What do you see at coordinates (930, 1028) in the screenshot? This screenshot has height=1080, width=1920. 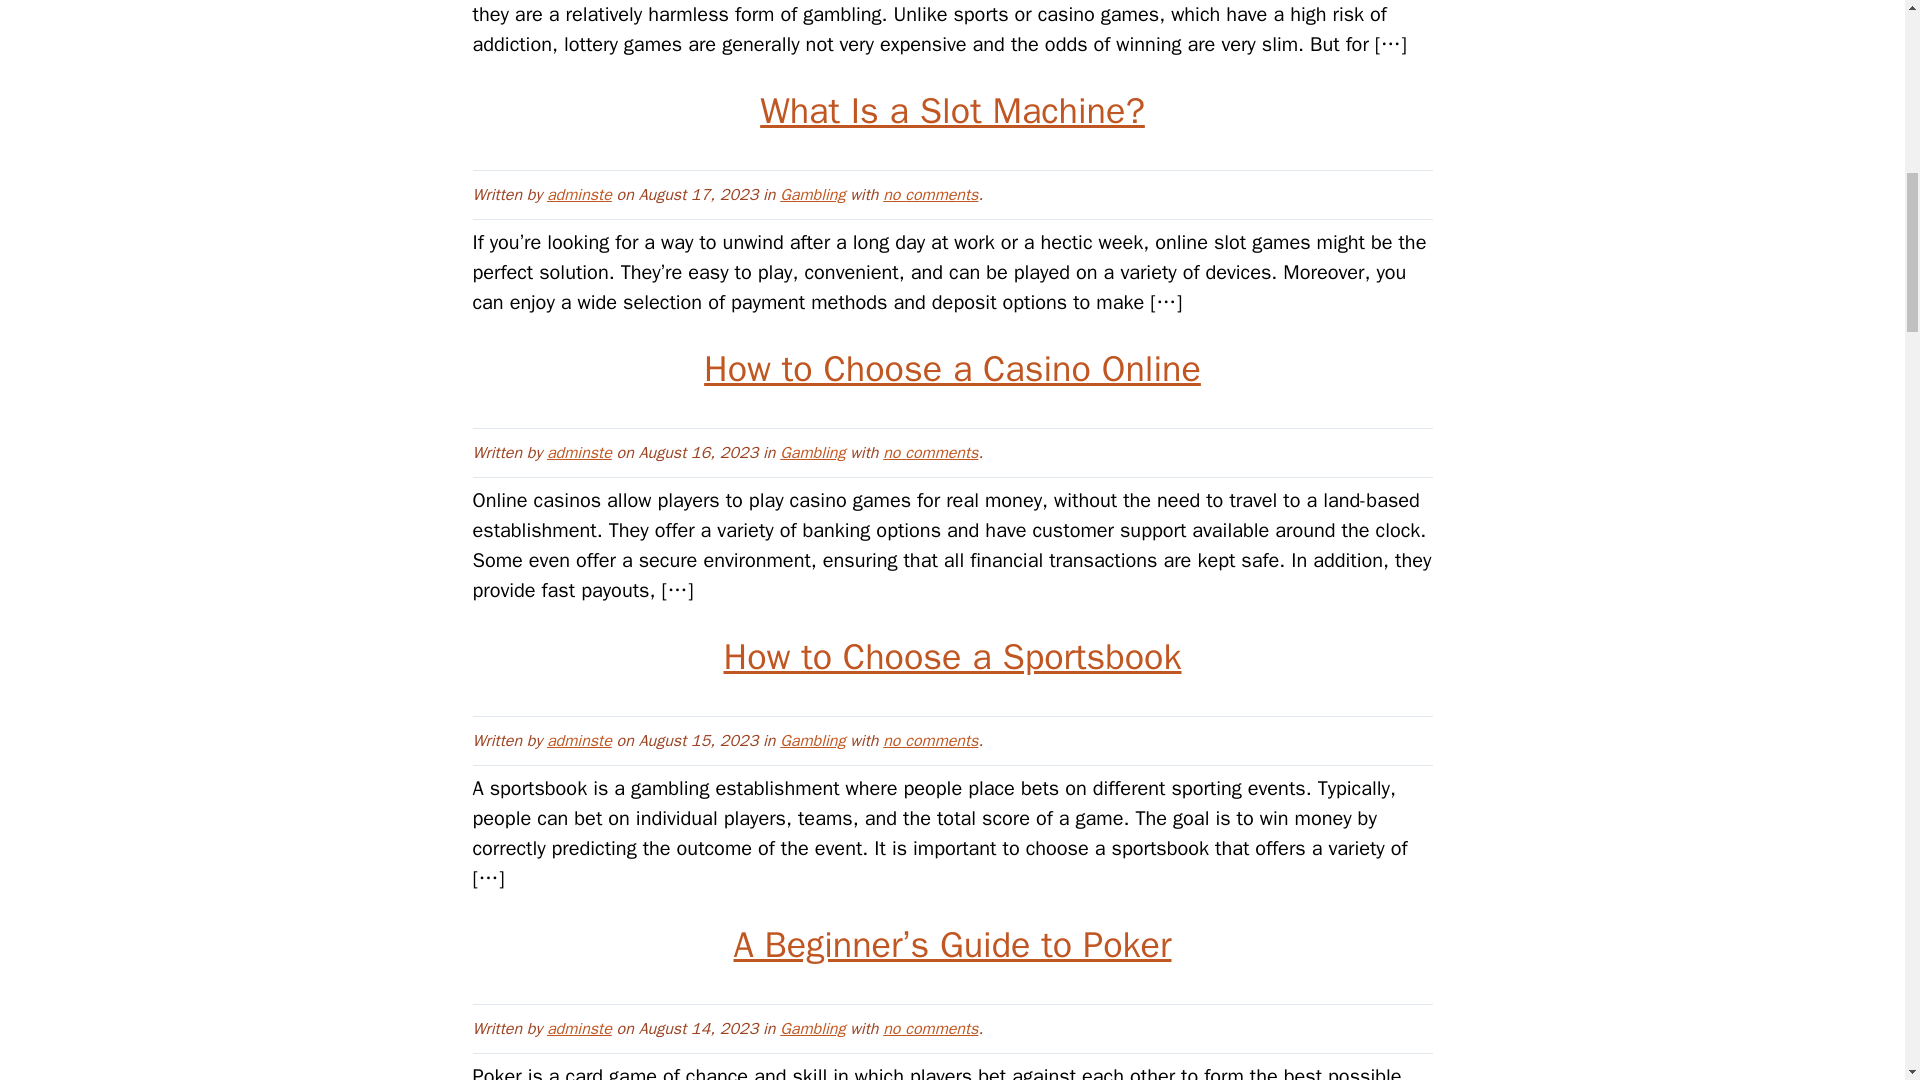 I see `no comments` at bounding box center [930, 1028].